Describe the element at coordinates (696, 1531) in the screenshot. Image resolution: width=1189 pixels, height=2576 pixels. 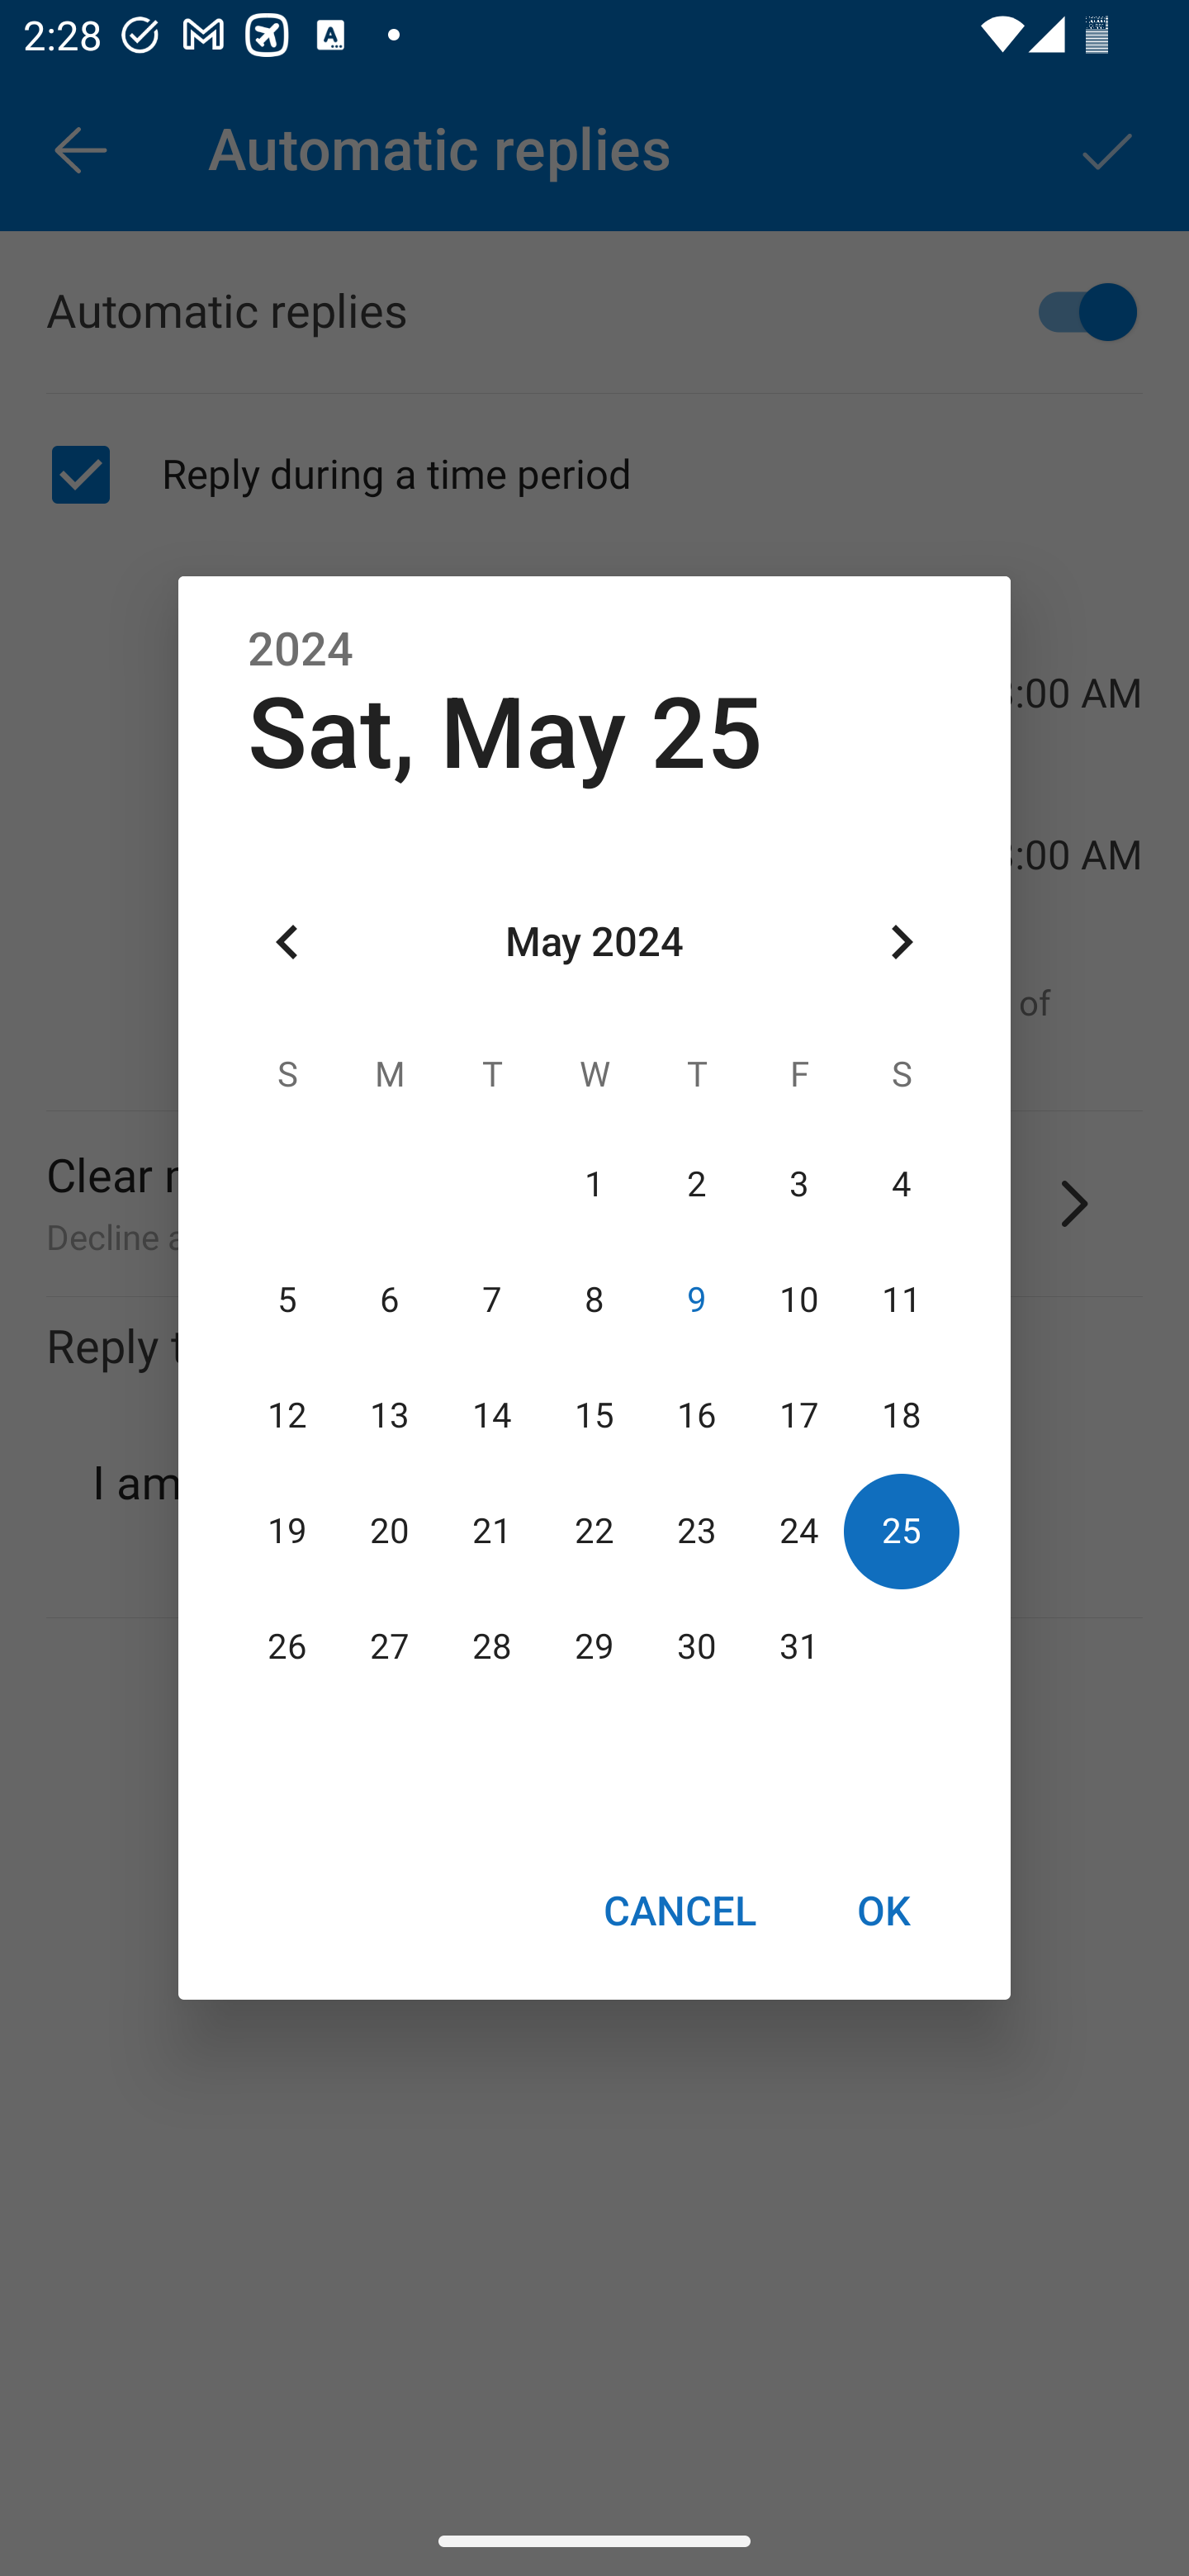
I see `23 23 May 2024` at that location.